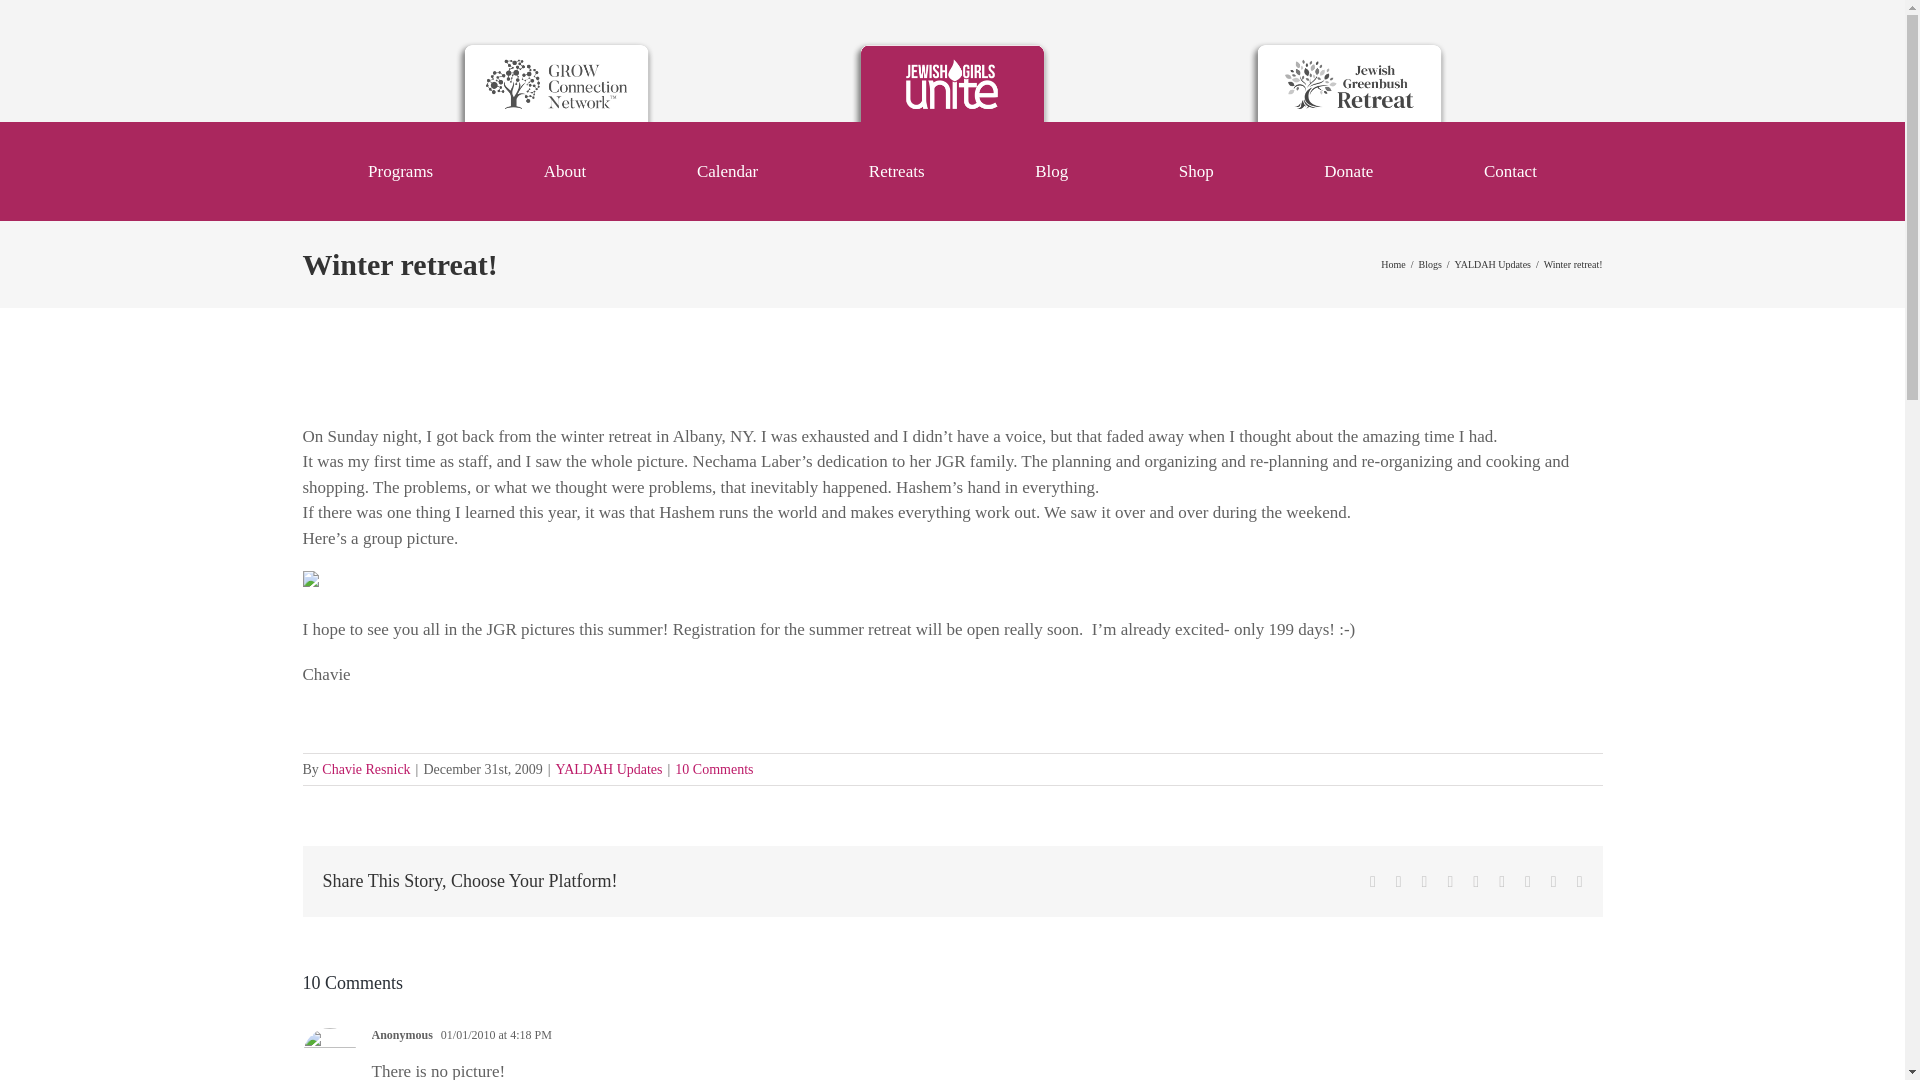 The height and width of the screenshot is (1080, 1920). Describe the element at coordinates (897, 170) in the screenshot. I see `Retreats` at that location.